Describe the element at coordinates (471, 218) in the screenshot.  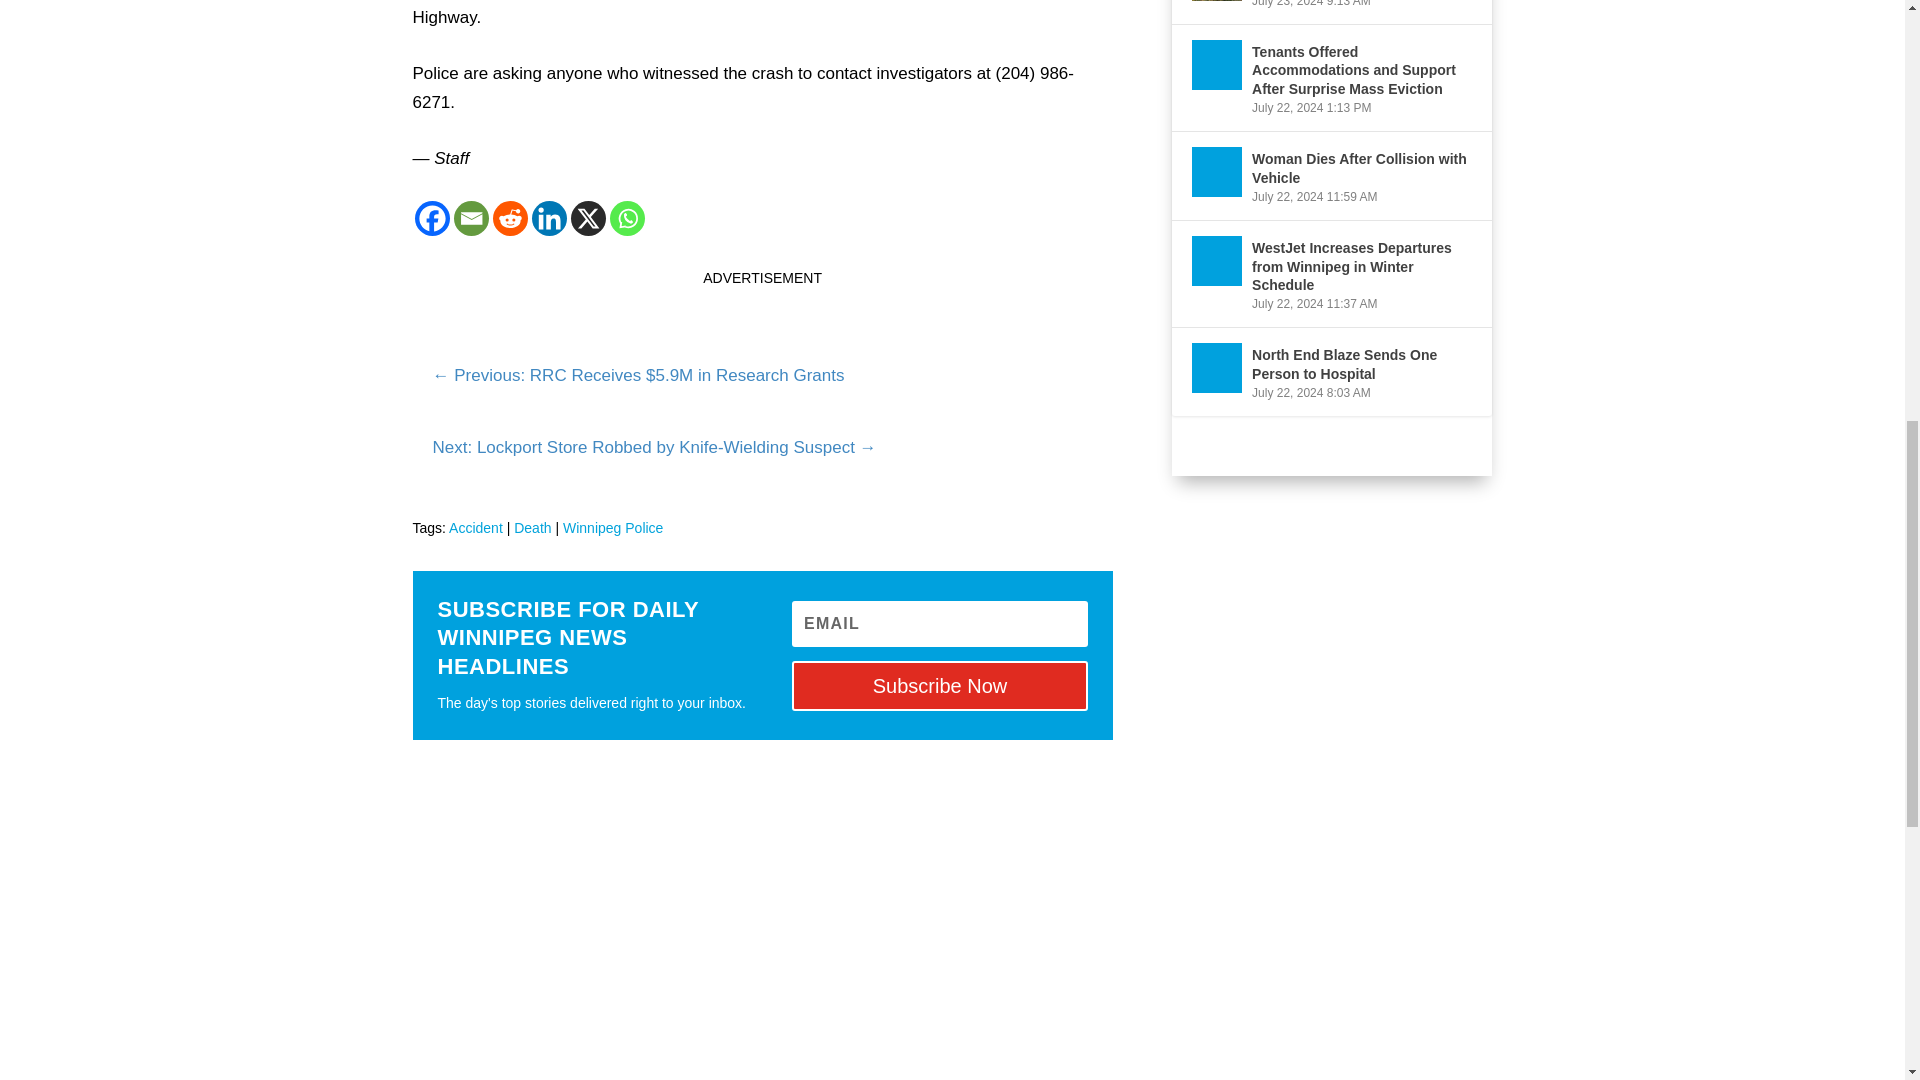
I see `Email` at that location.